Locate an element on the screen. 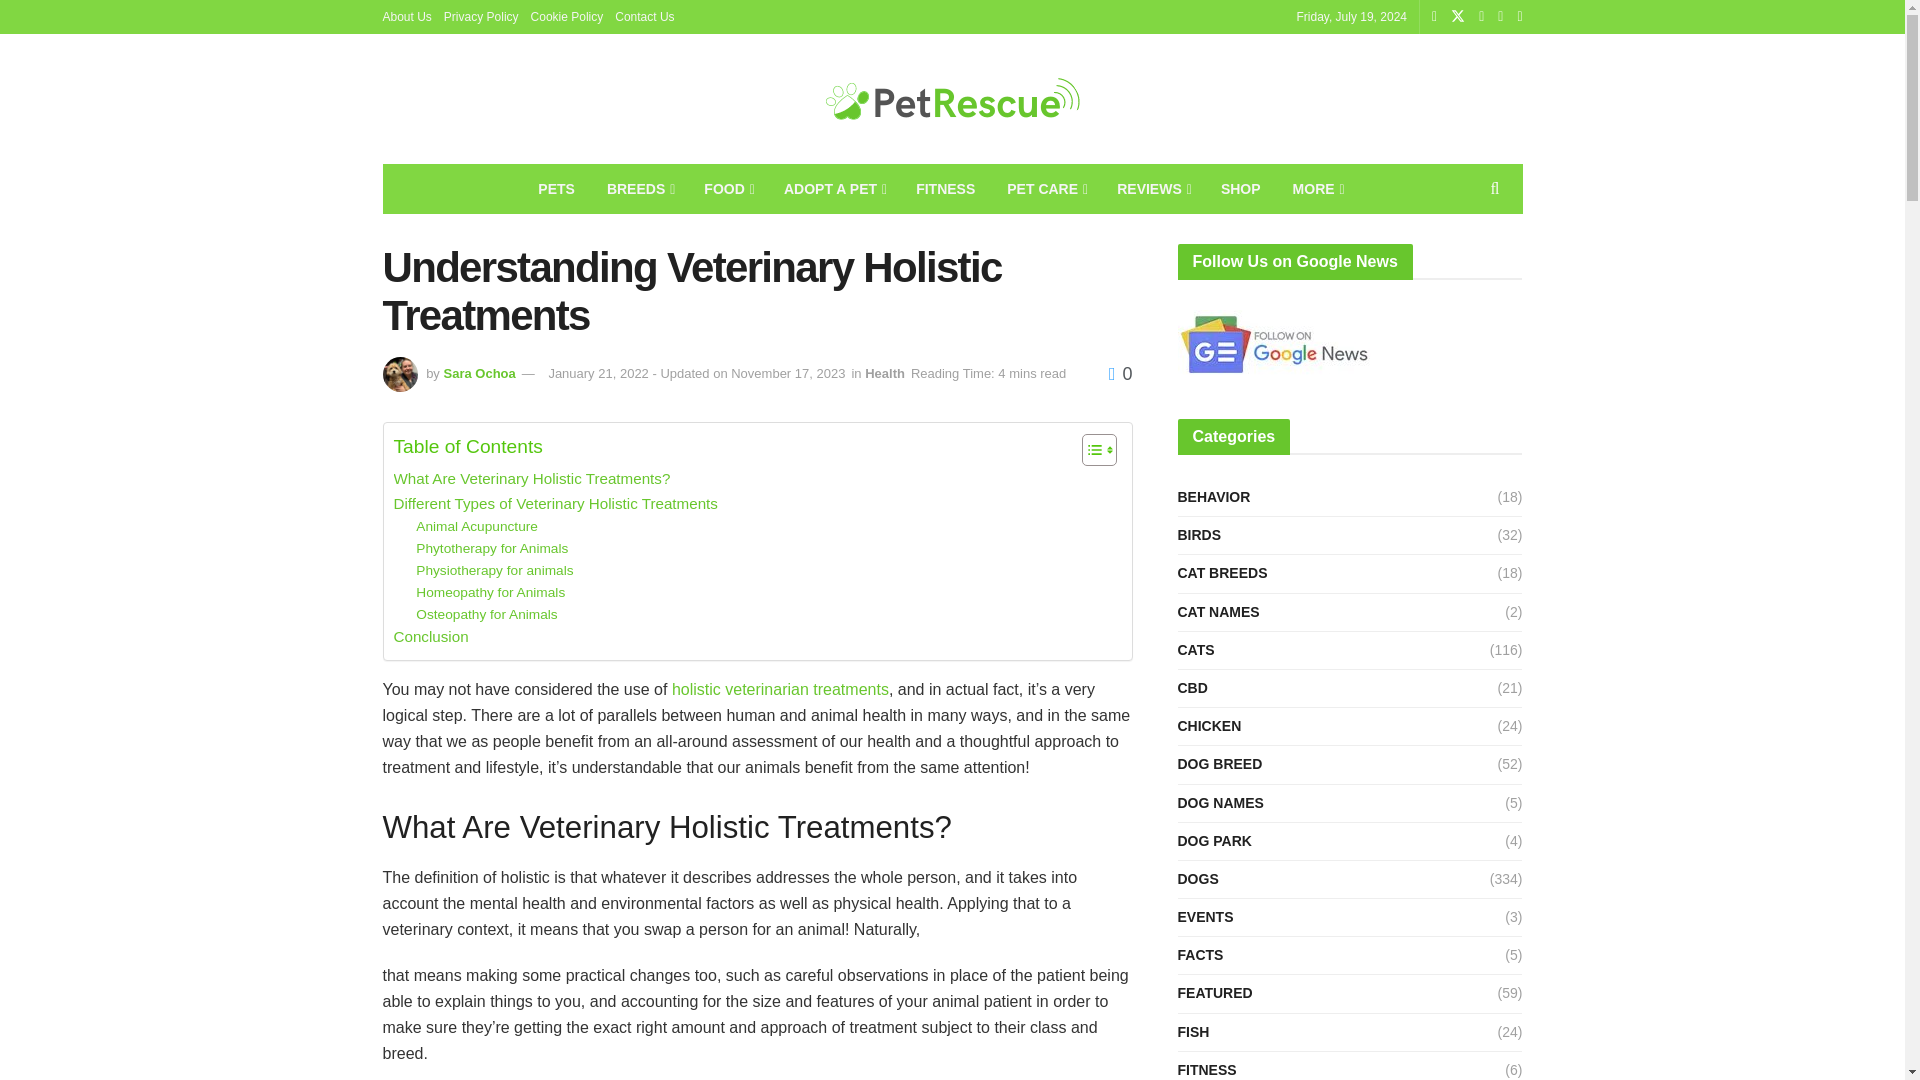 The width and height of the screenshot is (1920, 1080). Phytotherapy for Animals is located at coordinates (492, 548).